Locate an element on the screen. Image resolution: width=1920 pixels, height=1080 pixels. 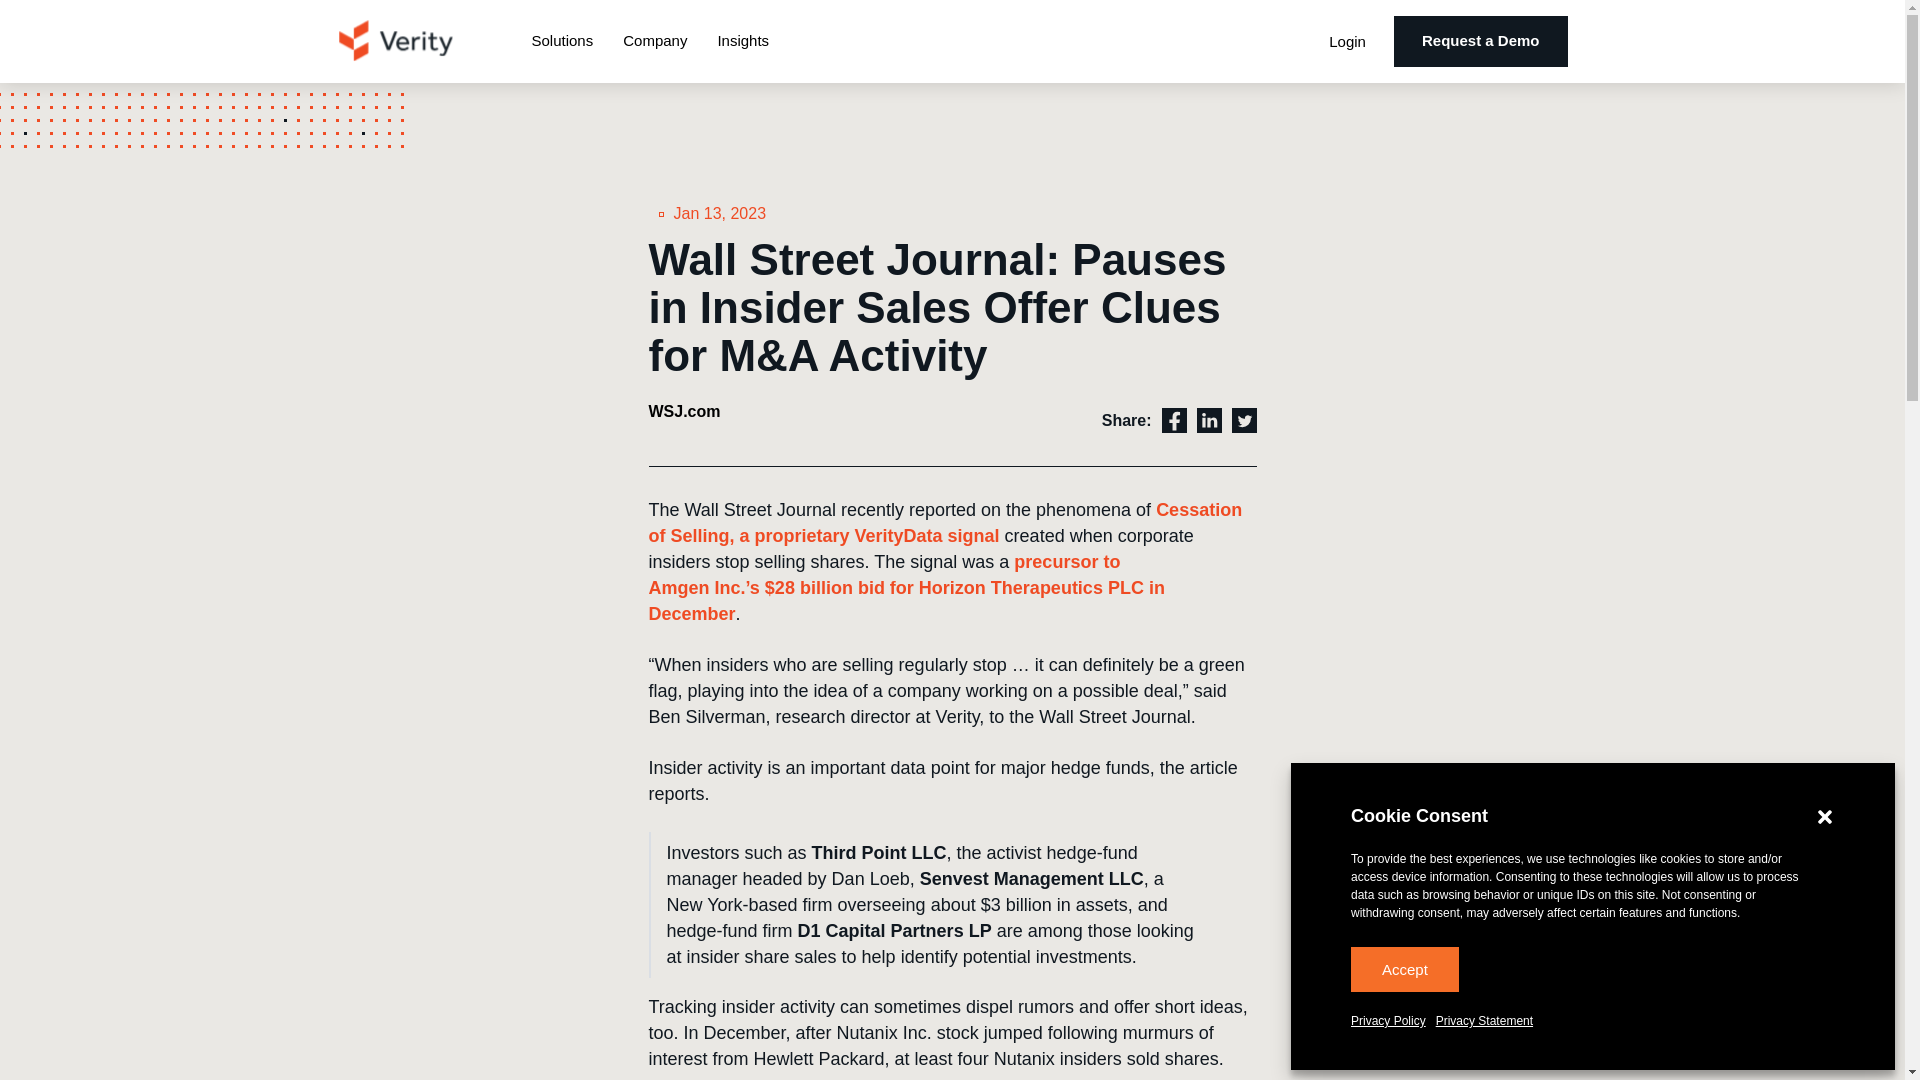
Company is located at coordinates (655, 42).